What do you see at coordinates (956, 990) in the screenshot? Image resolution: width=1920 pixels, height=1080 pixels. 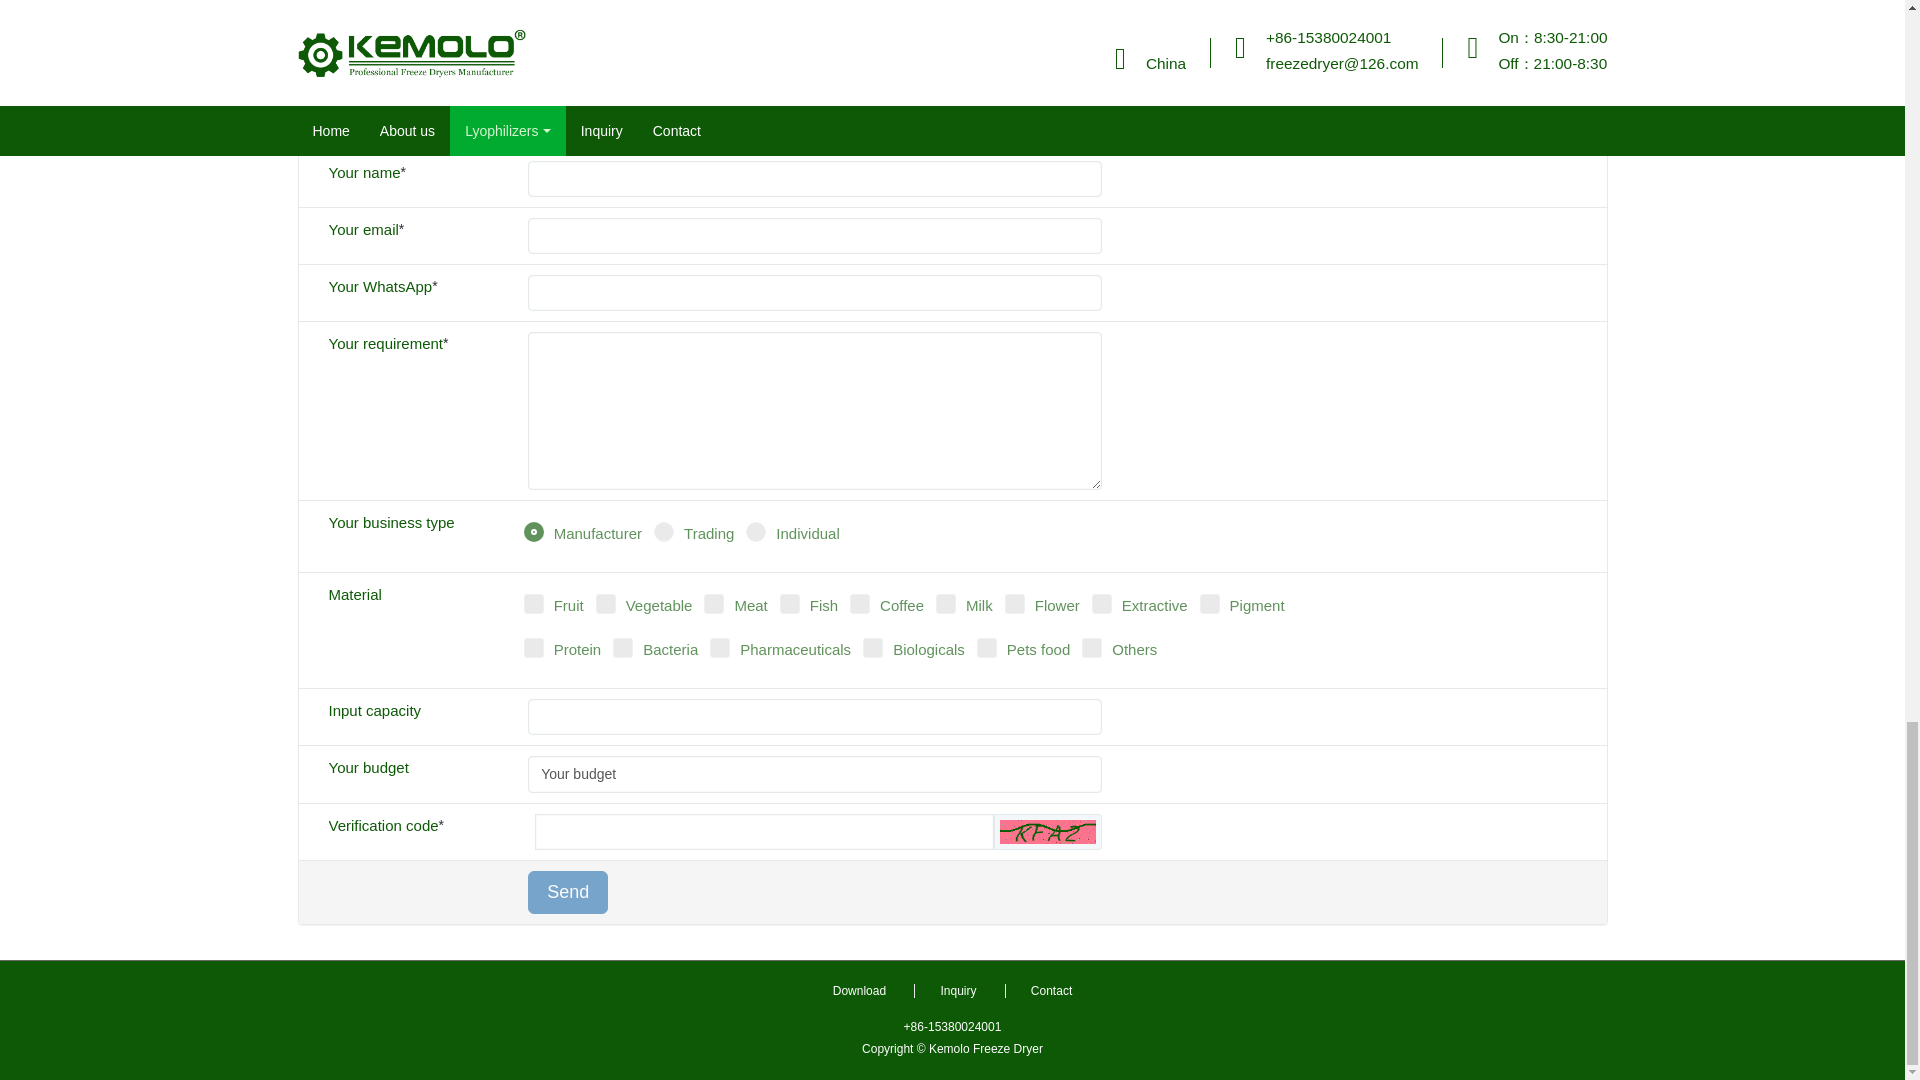 I see `Inquiry` at bounding box center [956, 990].